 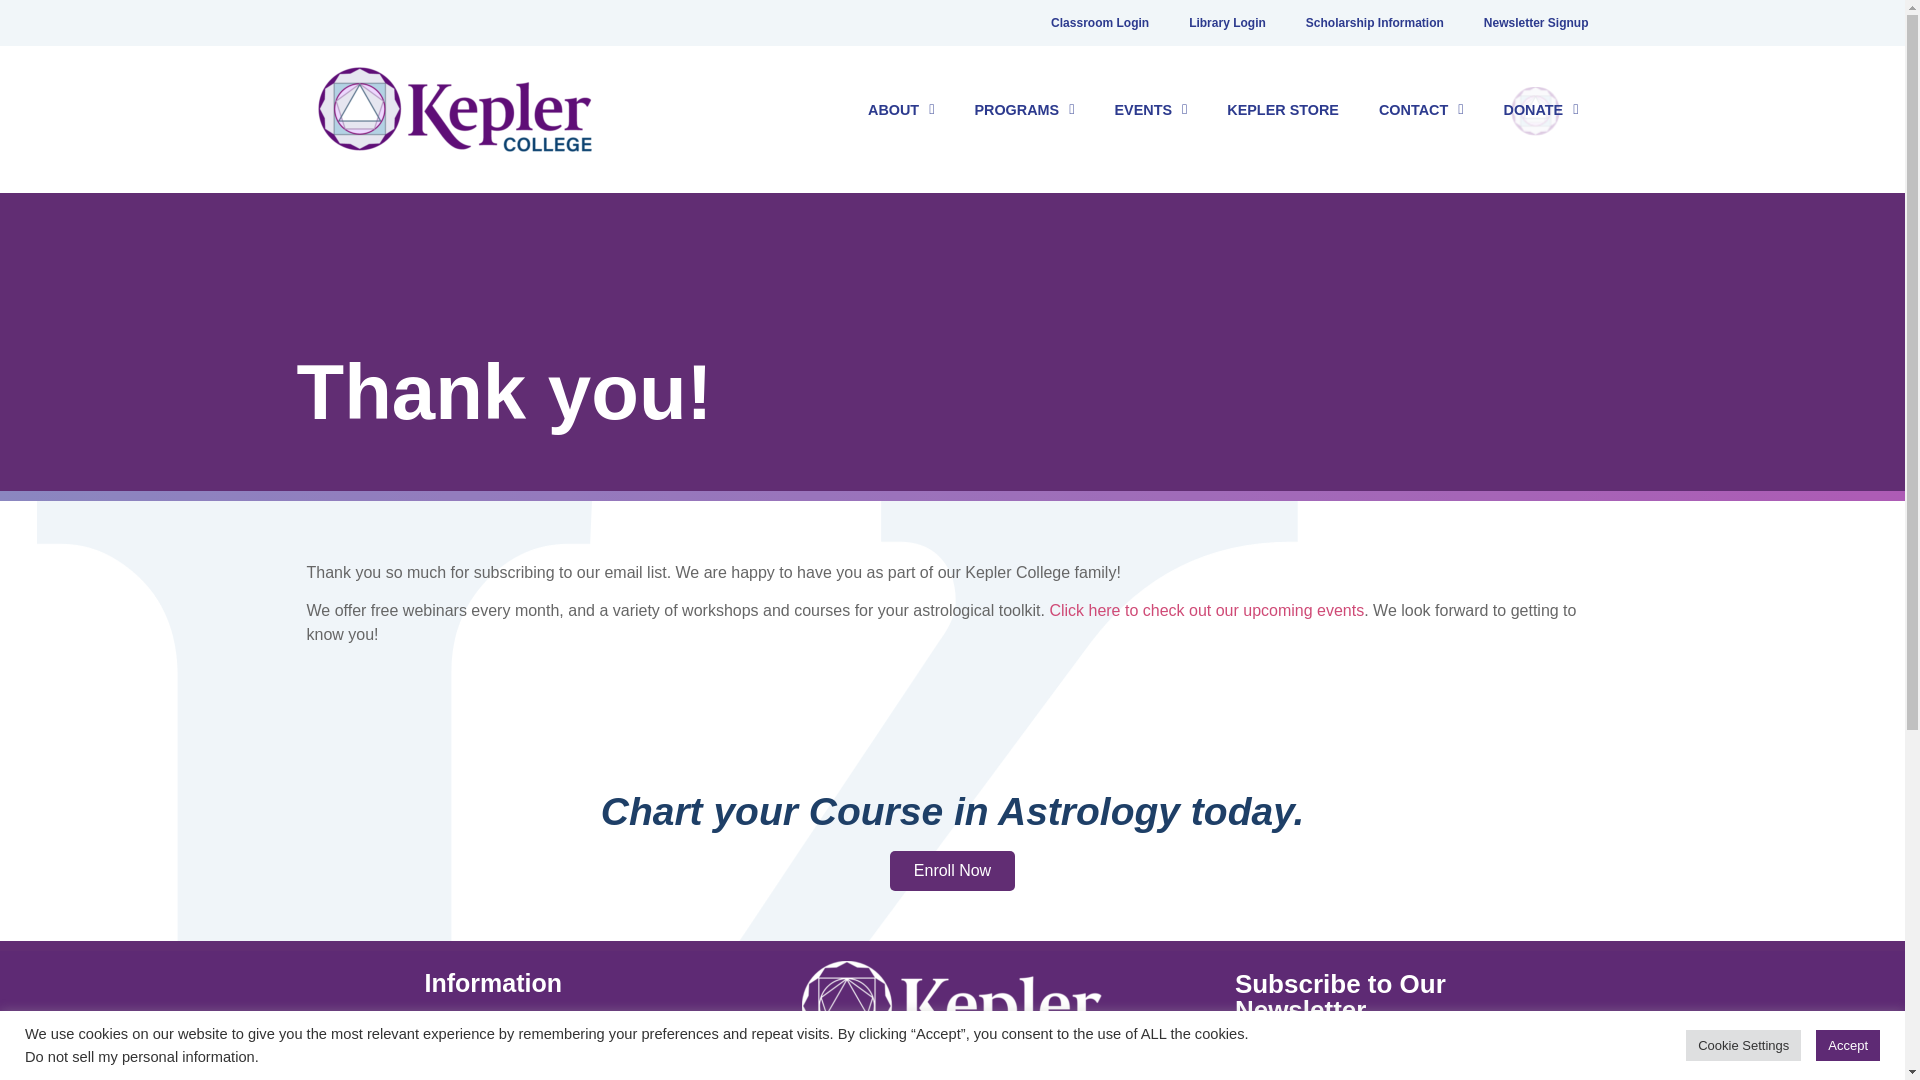 What do you see at coordinates (901, 108) in the screenshot?
I see `ABOUT` at bounding box center [901, 108].